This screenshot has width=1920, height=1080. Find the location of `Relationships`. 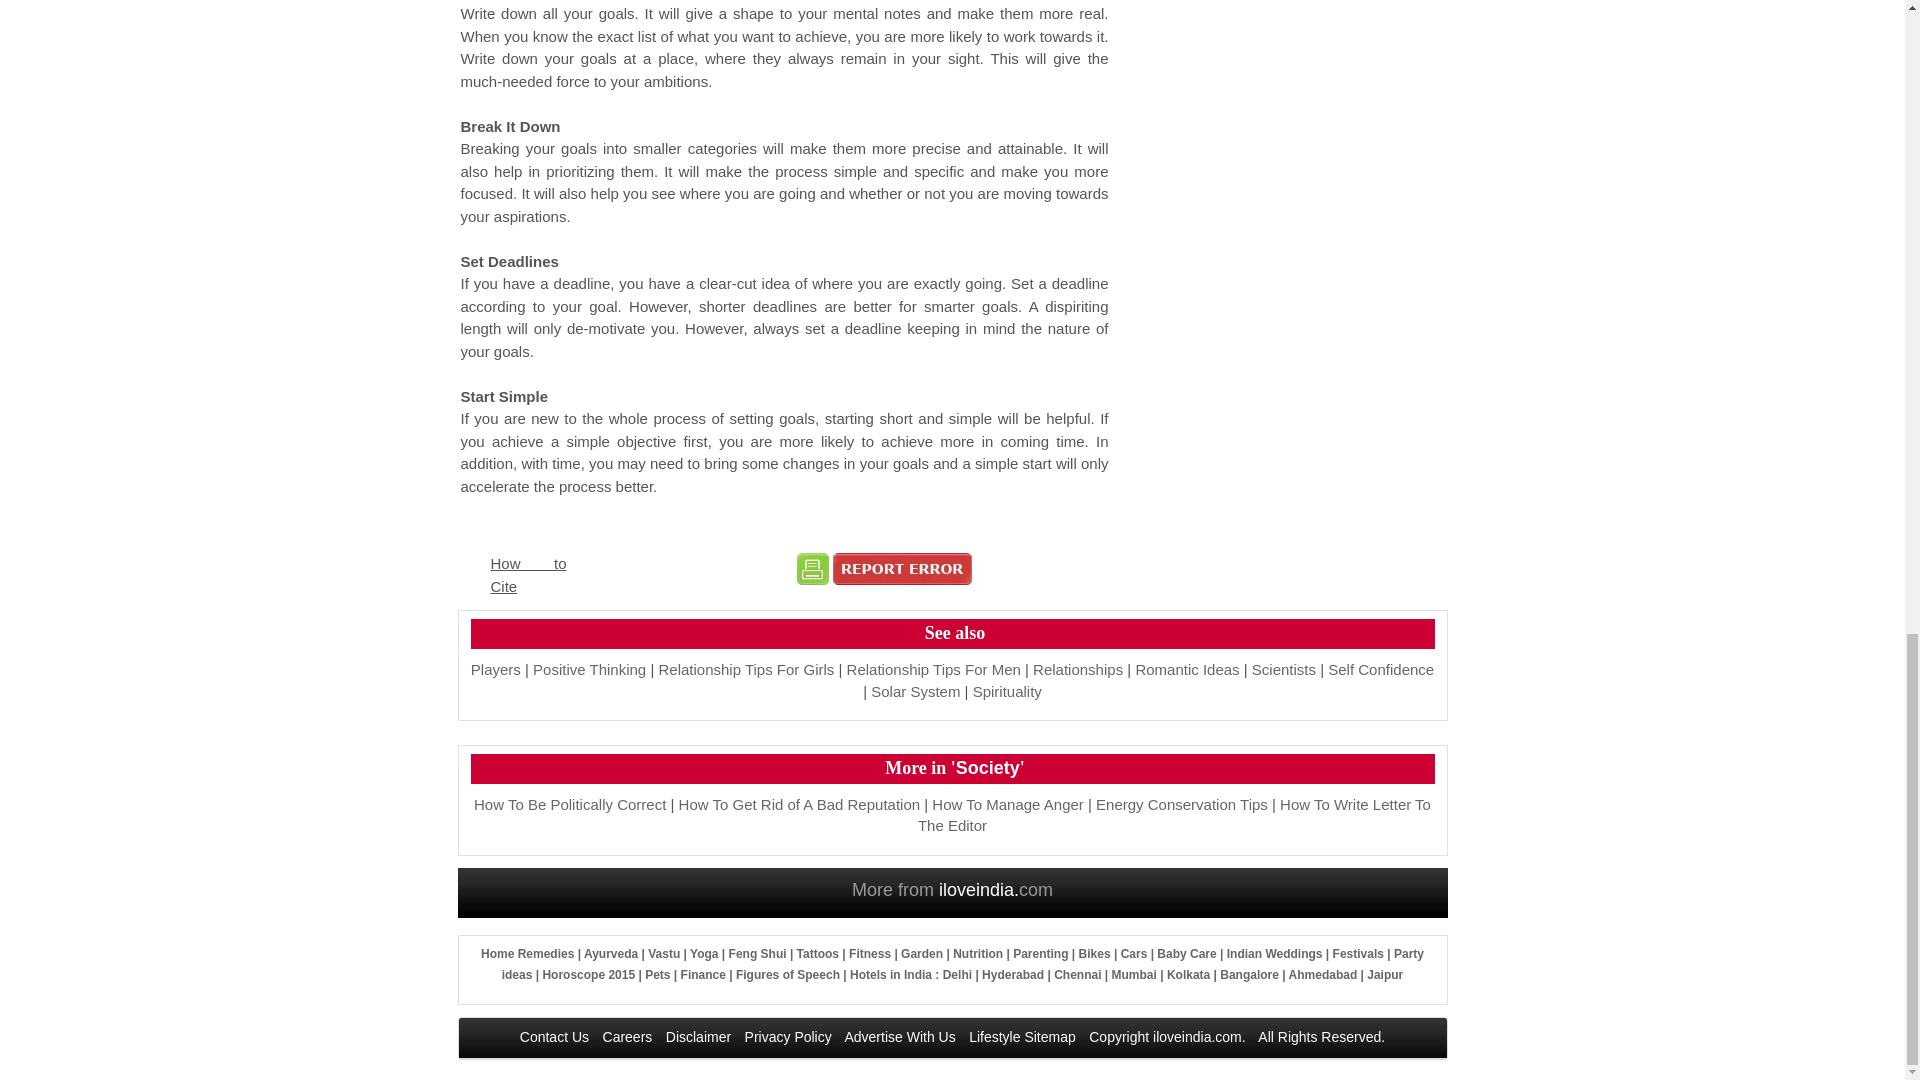

Relationships is located at coordinates (1078, 669).